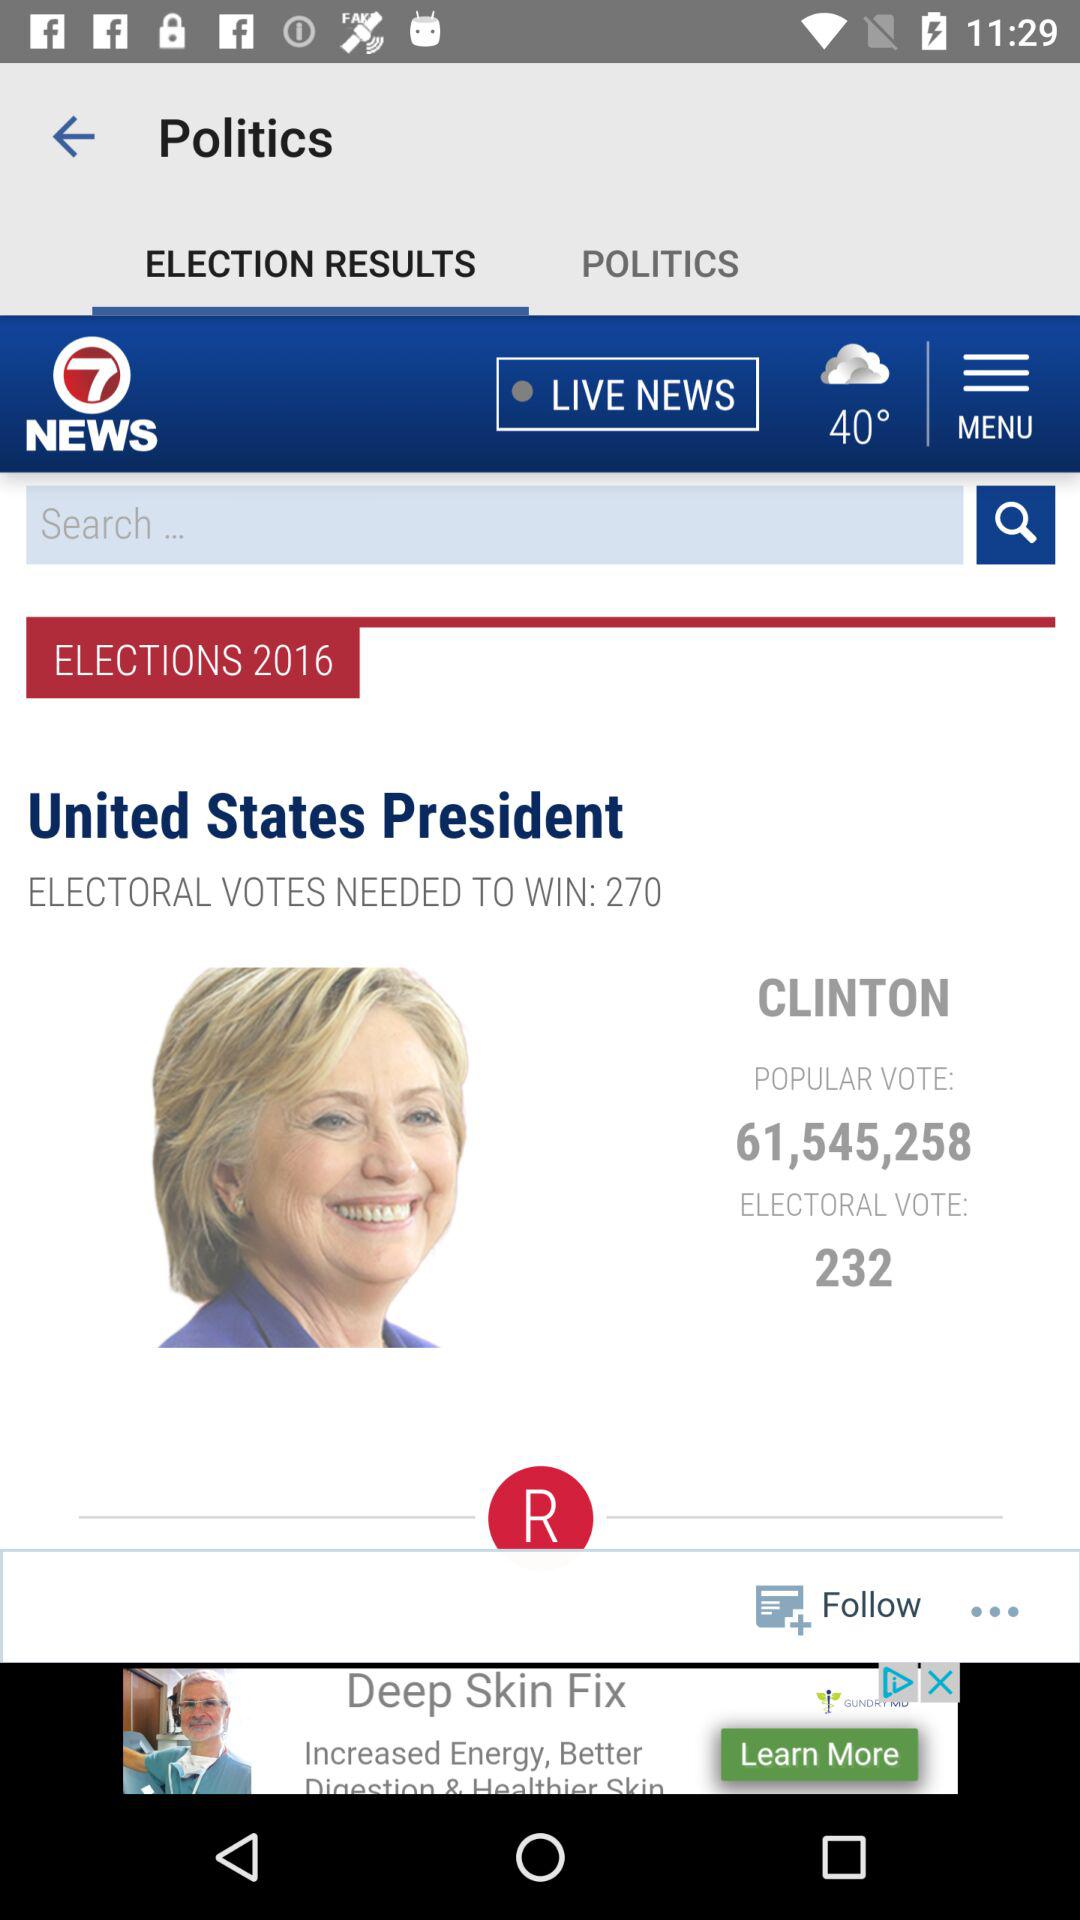  What do you see at coordinates (540, 1728) in the screenshot?
I see `go to advertisement website` at bounding box center [540, 1728].